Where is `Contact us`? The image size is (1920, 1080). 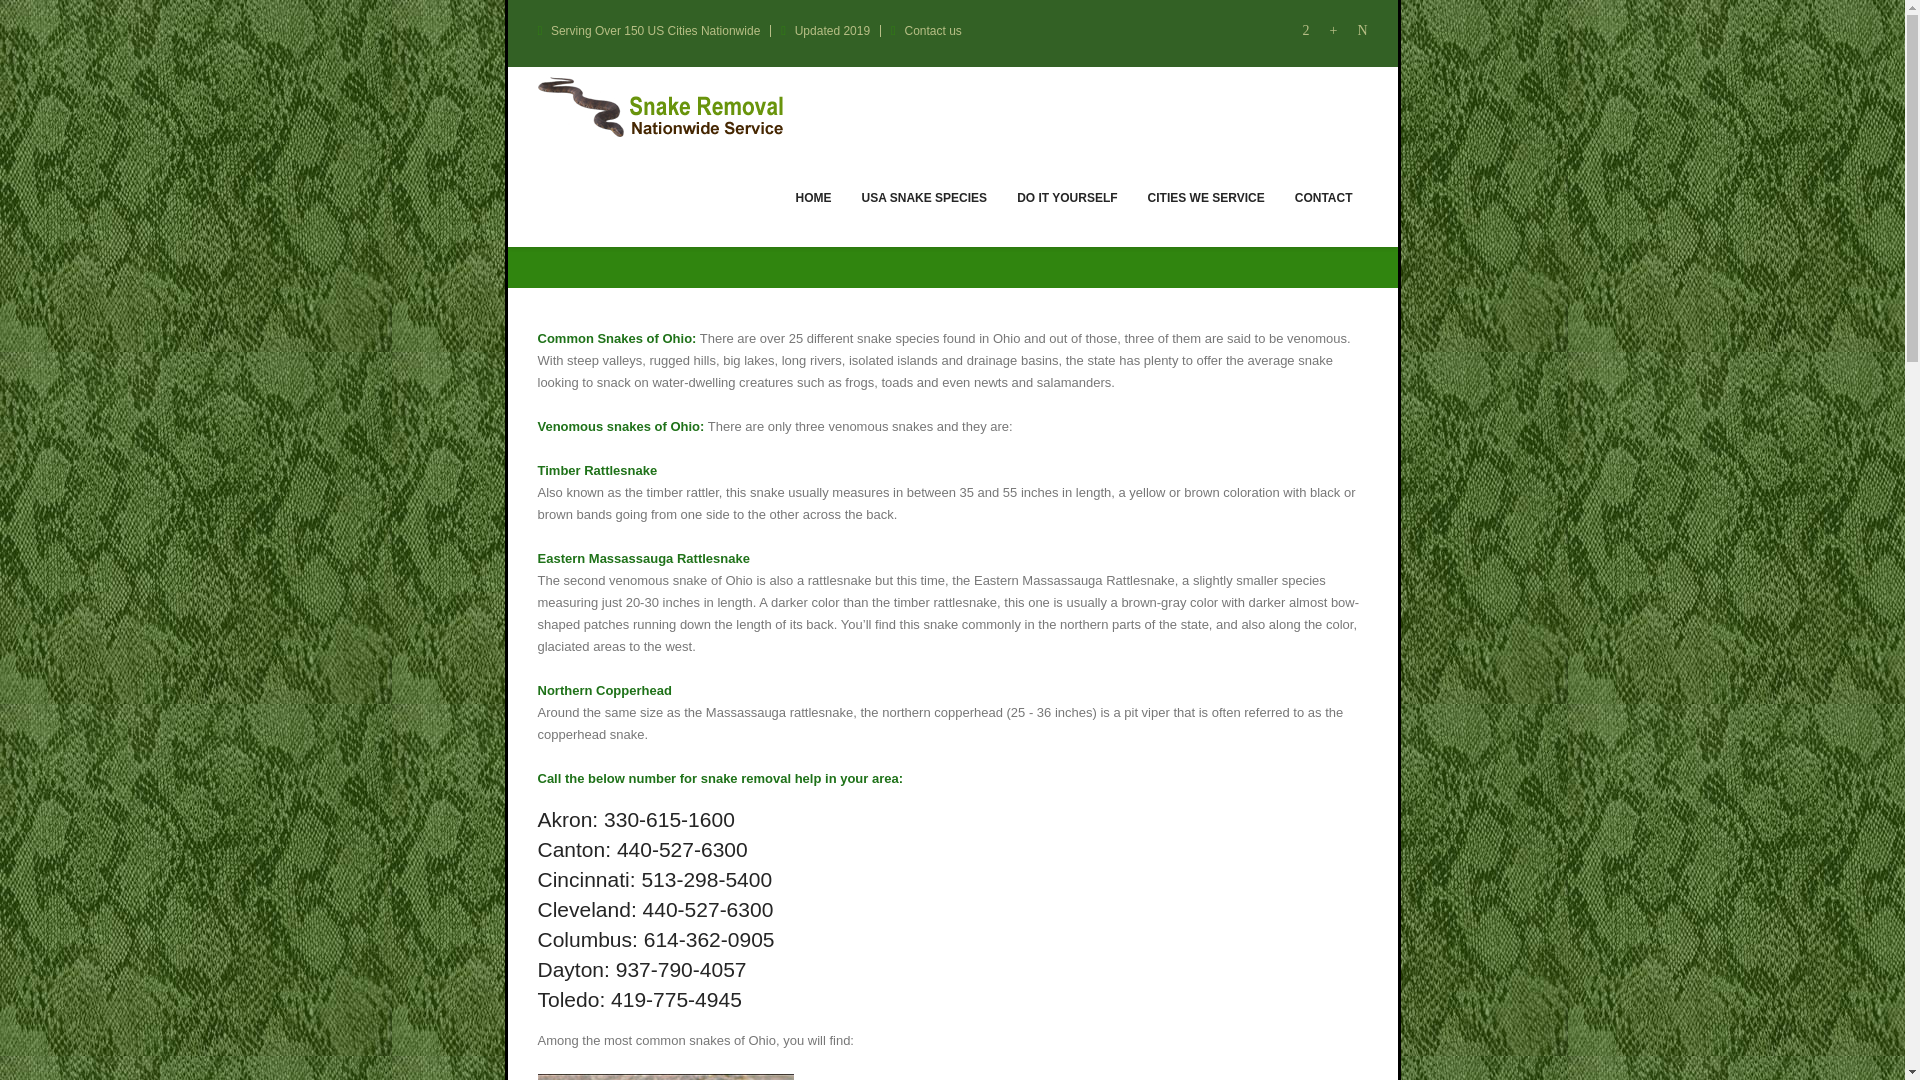 Contact us is located at coordinates (934, 30).